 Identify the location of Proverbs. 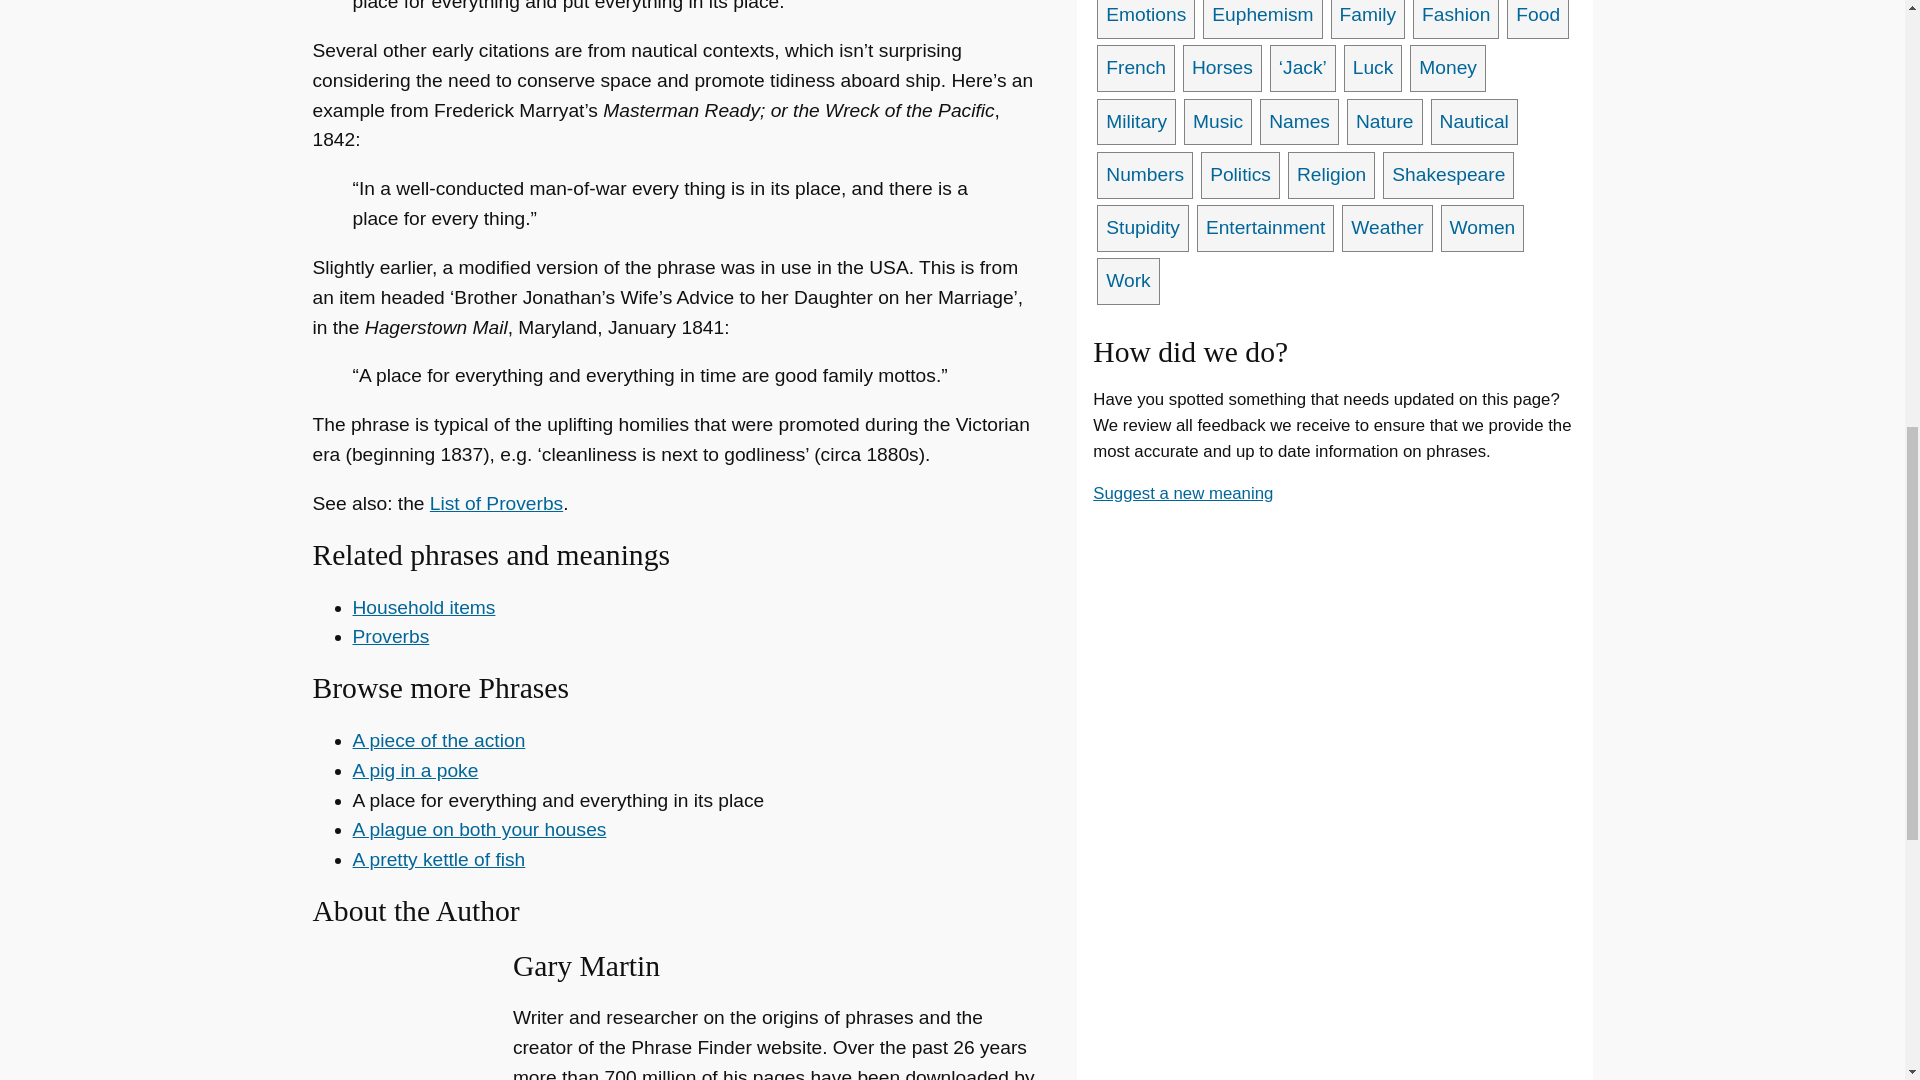
(390, 636).